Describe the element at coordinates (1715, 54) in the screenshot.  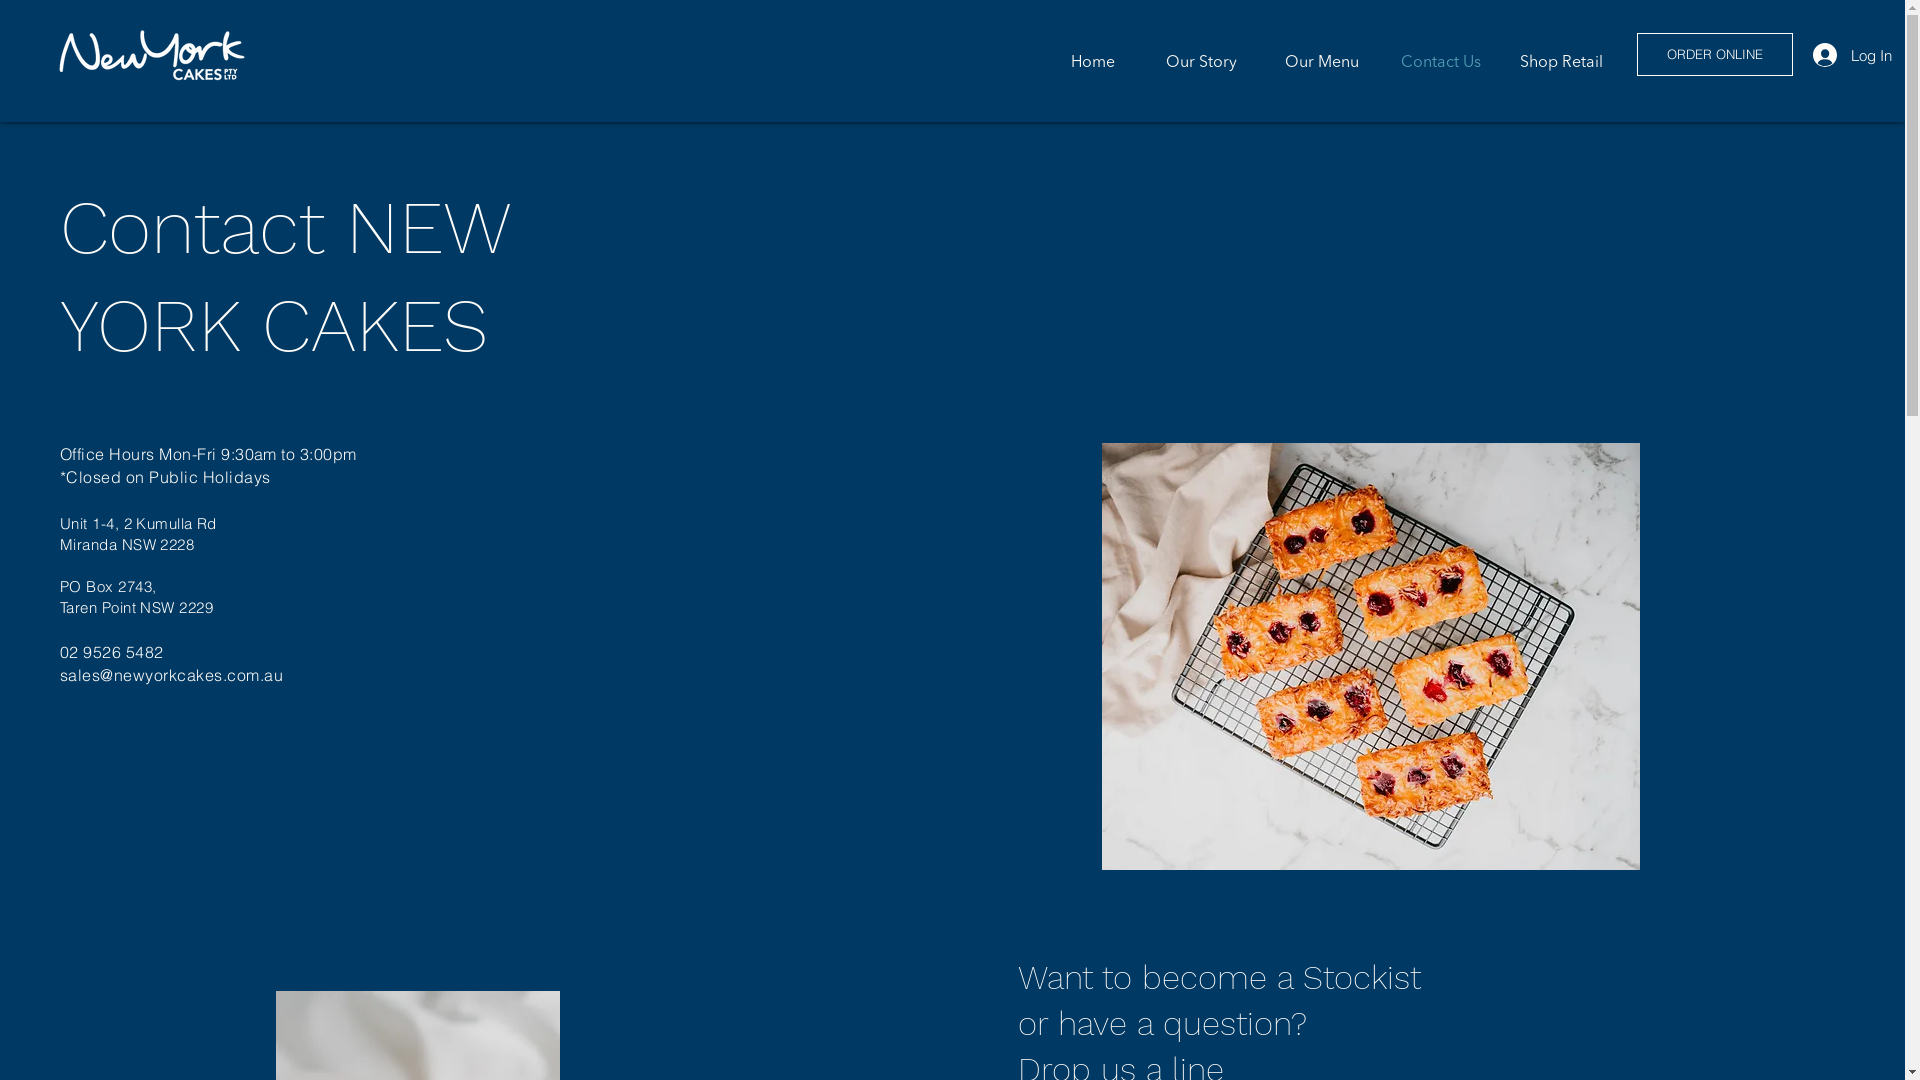
I see `ORDER ONLINE` at that location.